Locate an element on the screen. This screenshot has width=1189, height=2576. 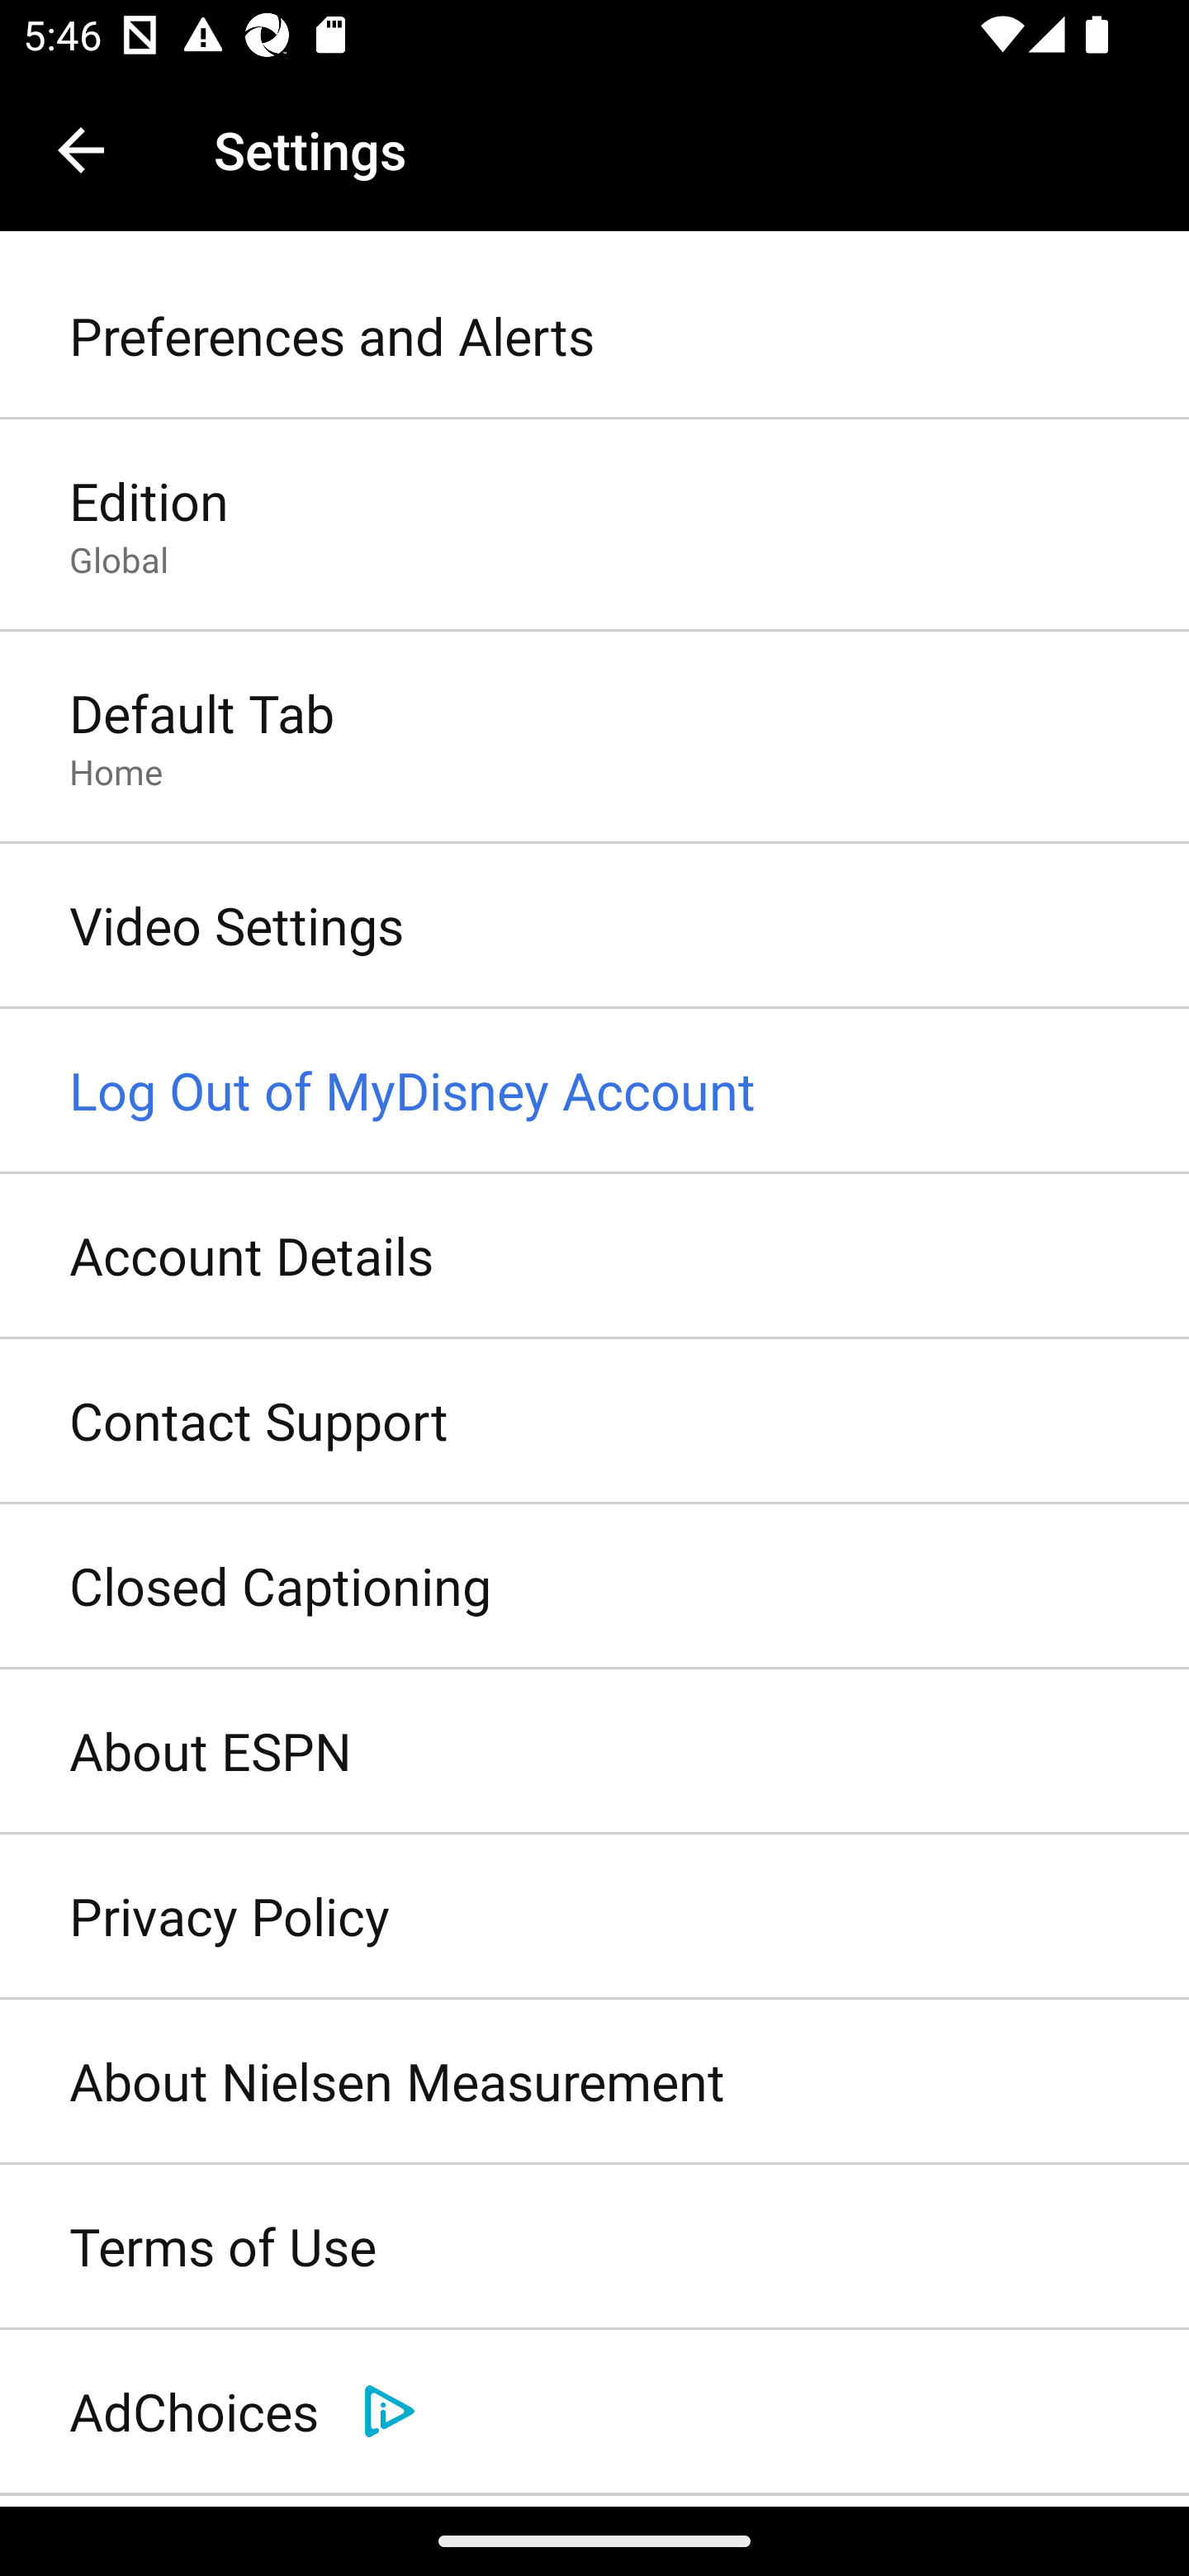
Video Settings is located at coordinates (594, 927).